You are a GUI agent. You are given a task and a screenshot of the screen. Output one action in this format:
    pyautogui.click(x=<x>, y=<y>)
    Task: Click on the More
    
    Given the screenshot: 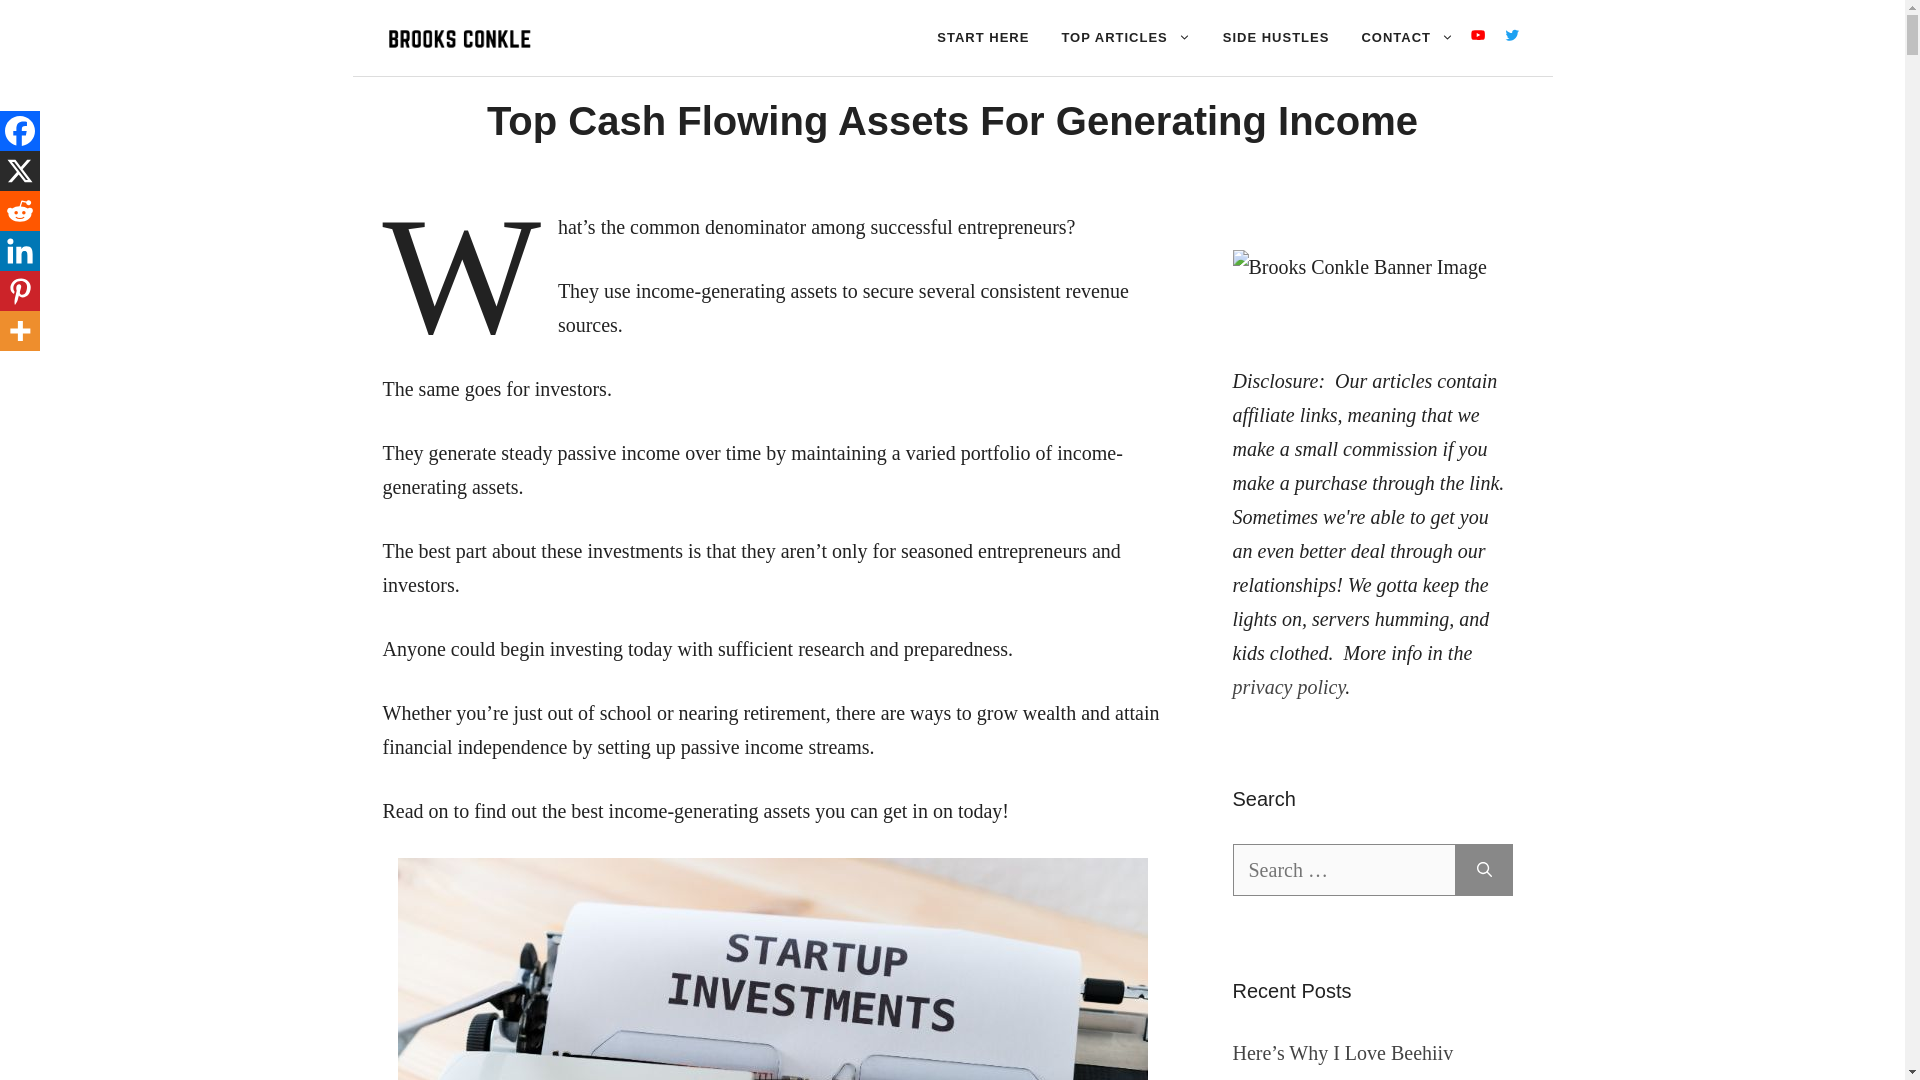 What is the action you would take?
    pyautogui.click(x=20, y=331)
    